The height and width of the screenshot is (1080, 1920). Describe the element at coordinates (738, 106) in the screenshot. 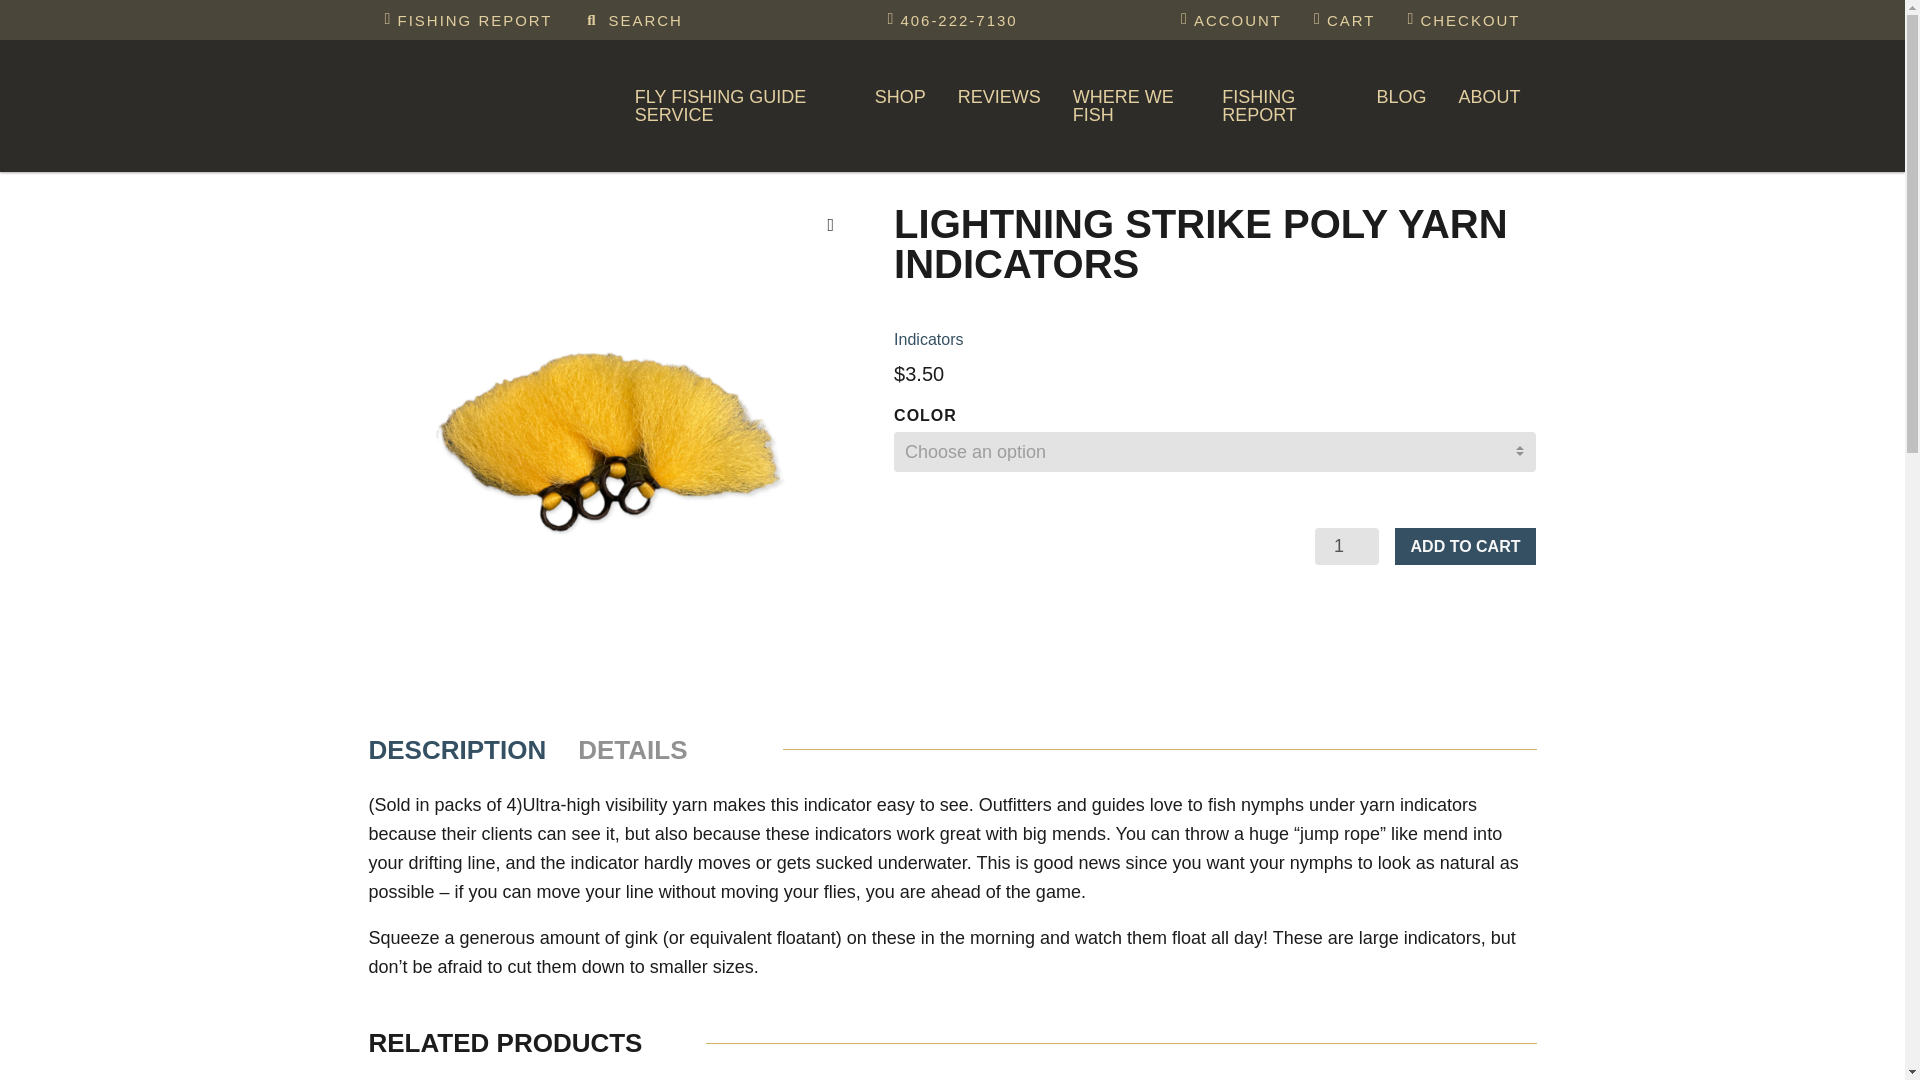

I see `FLY FISHING GUIDE SERVICE` at that location.